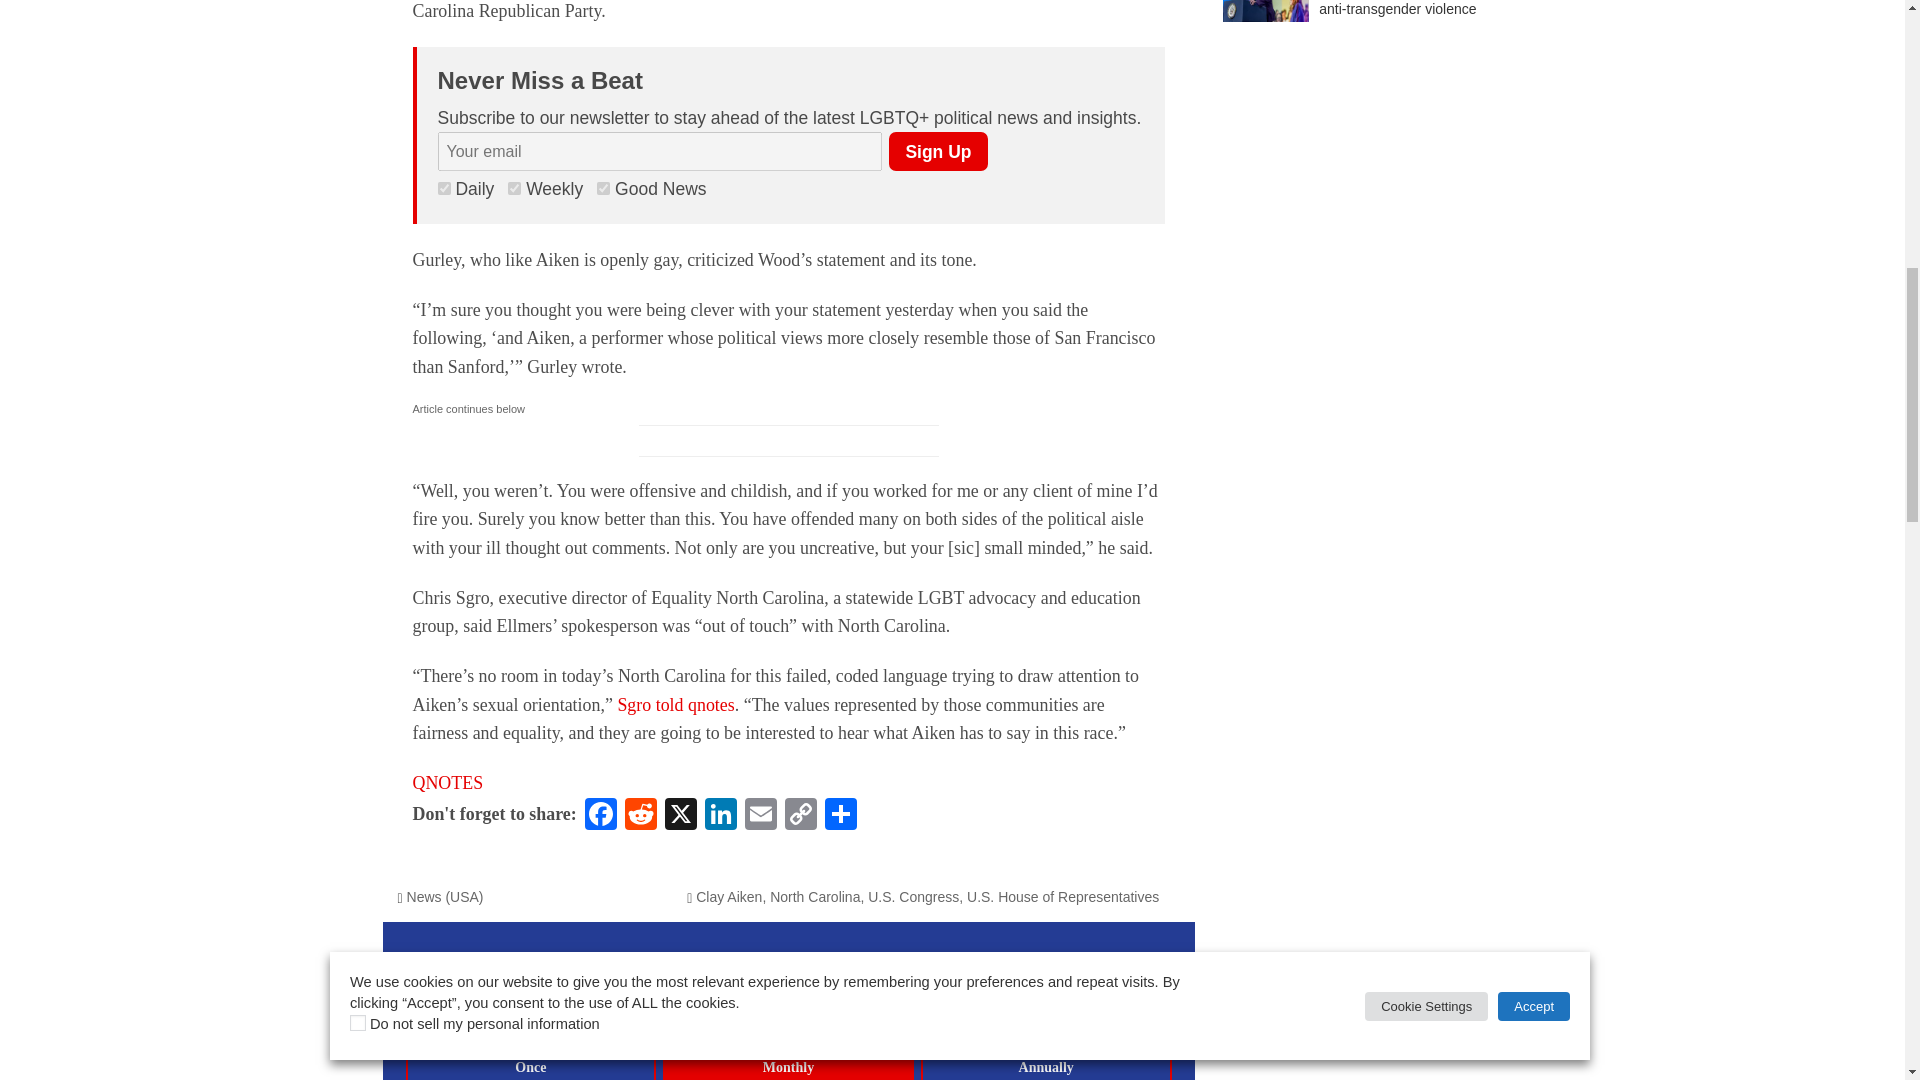 Image resolution: width=1920 pixels, height=1080 pixels. I want to click on Facebook, so click(600, 816).